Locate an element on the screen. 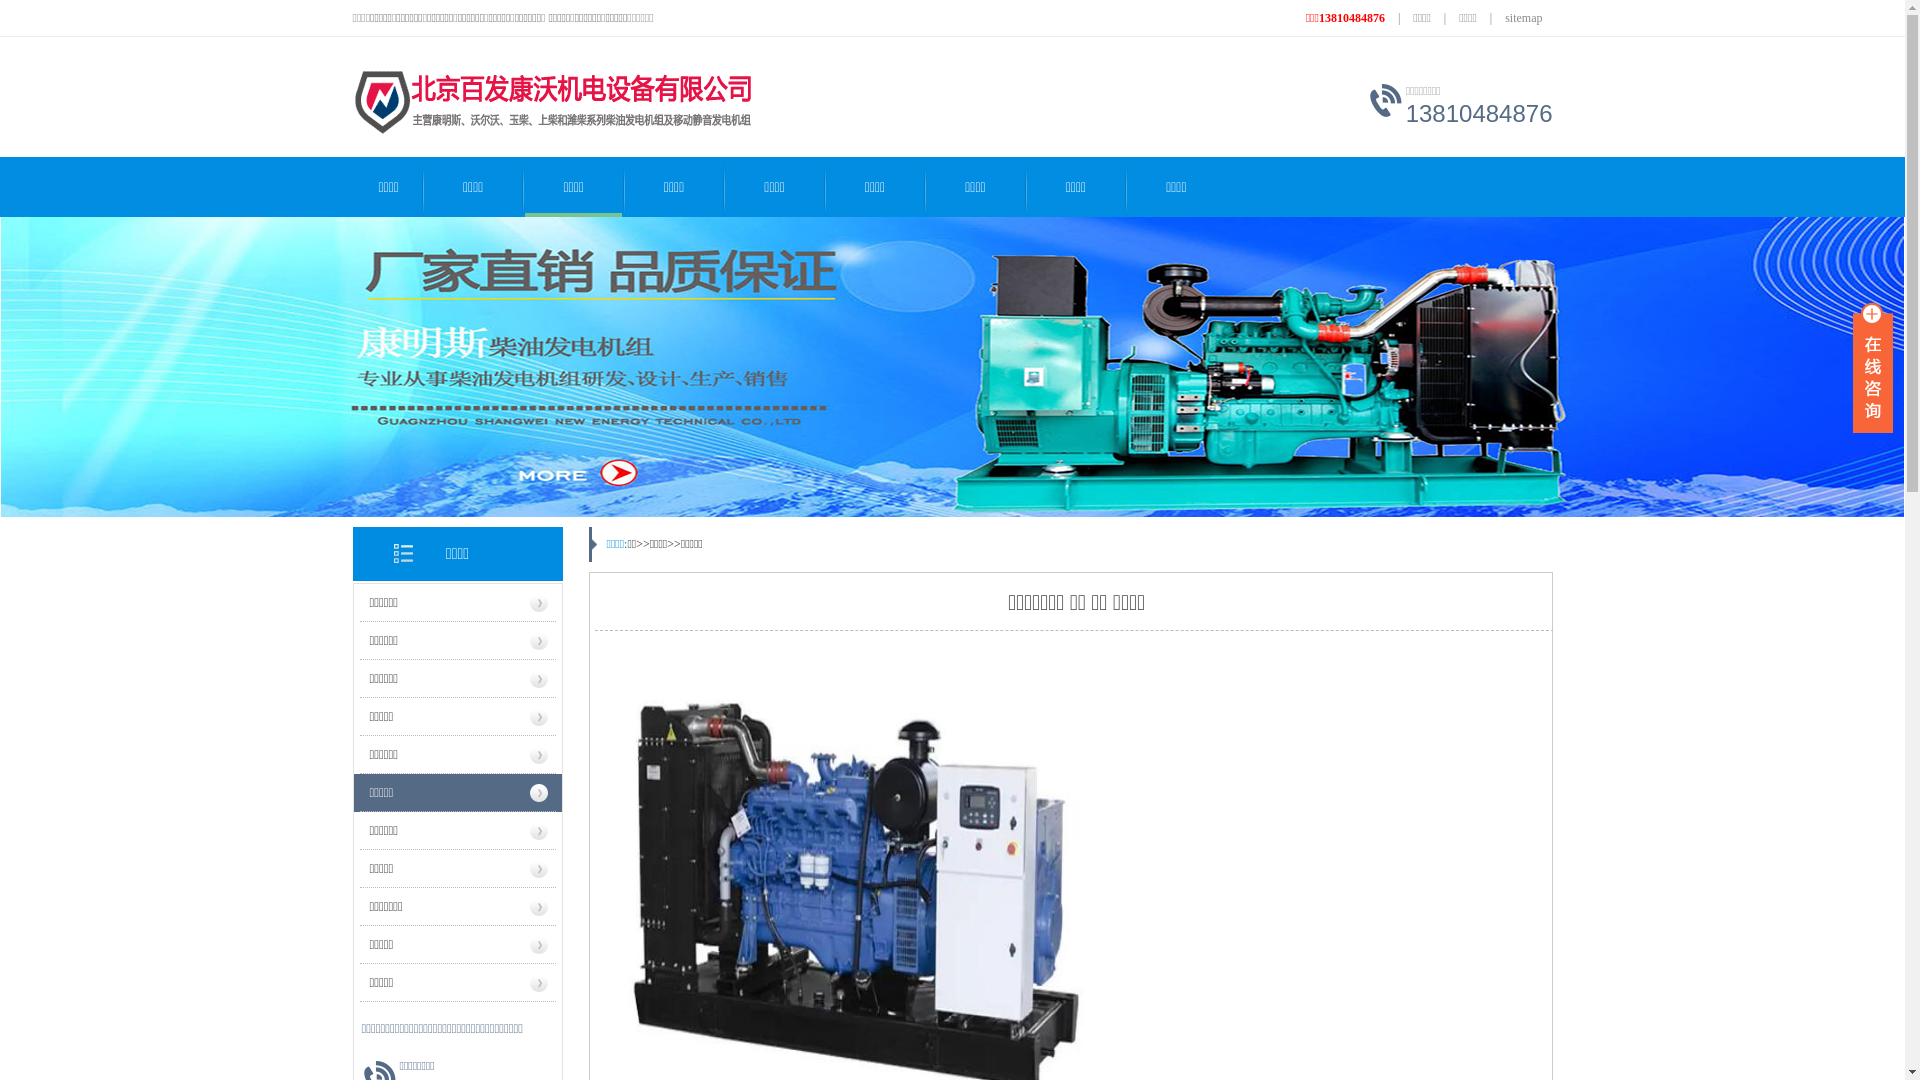 Image resolution: width=1920 pixels, height=1080 pixels. sitemap is located at coordinates (1524, 18).